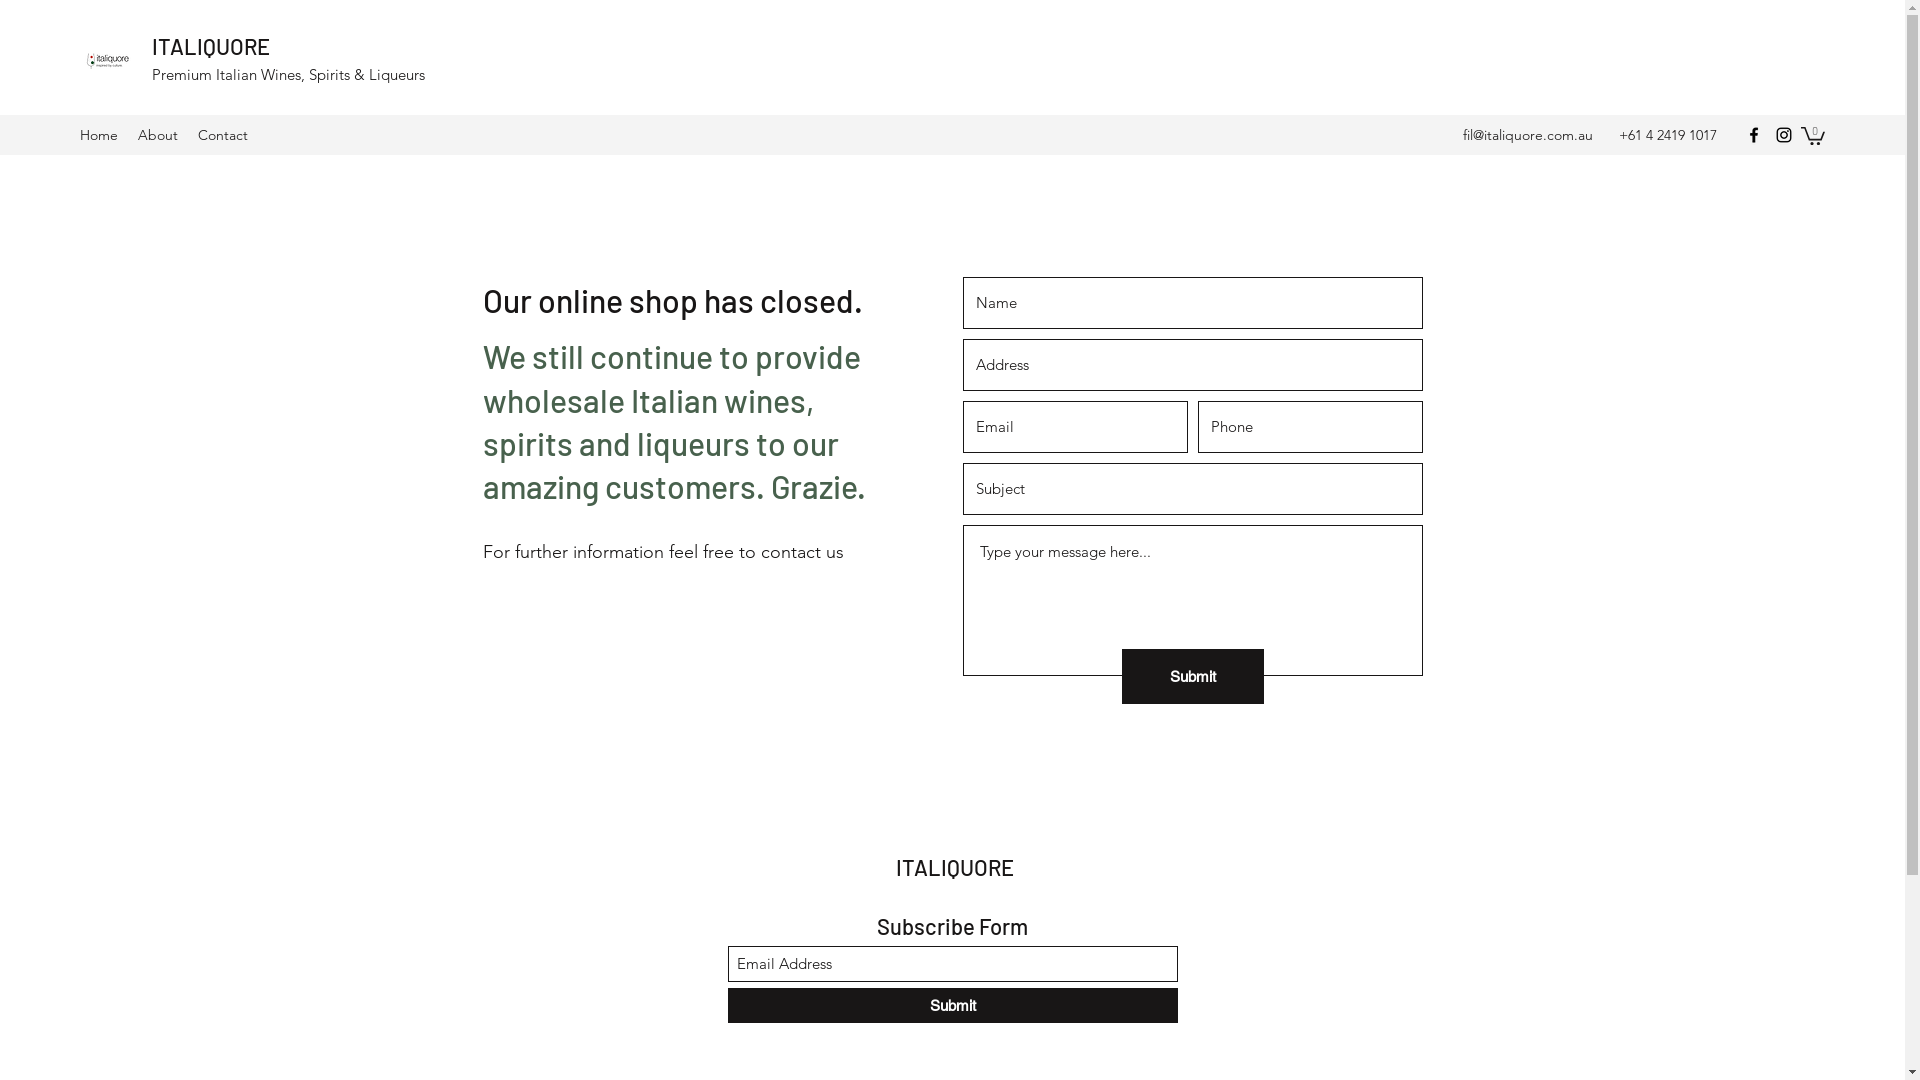  Describe the element at coordinates (223, 135) in the screenshot. I see `Contact` at that location.